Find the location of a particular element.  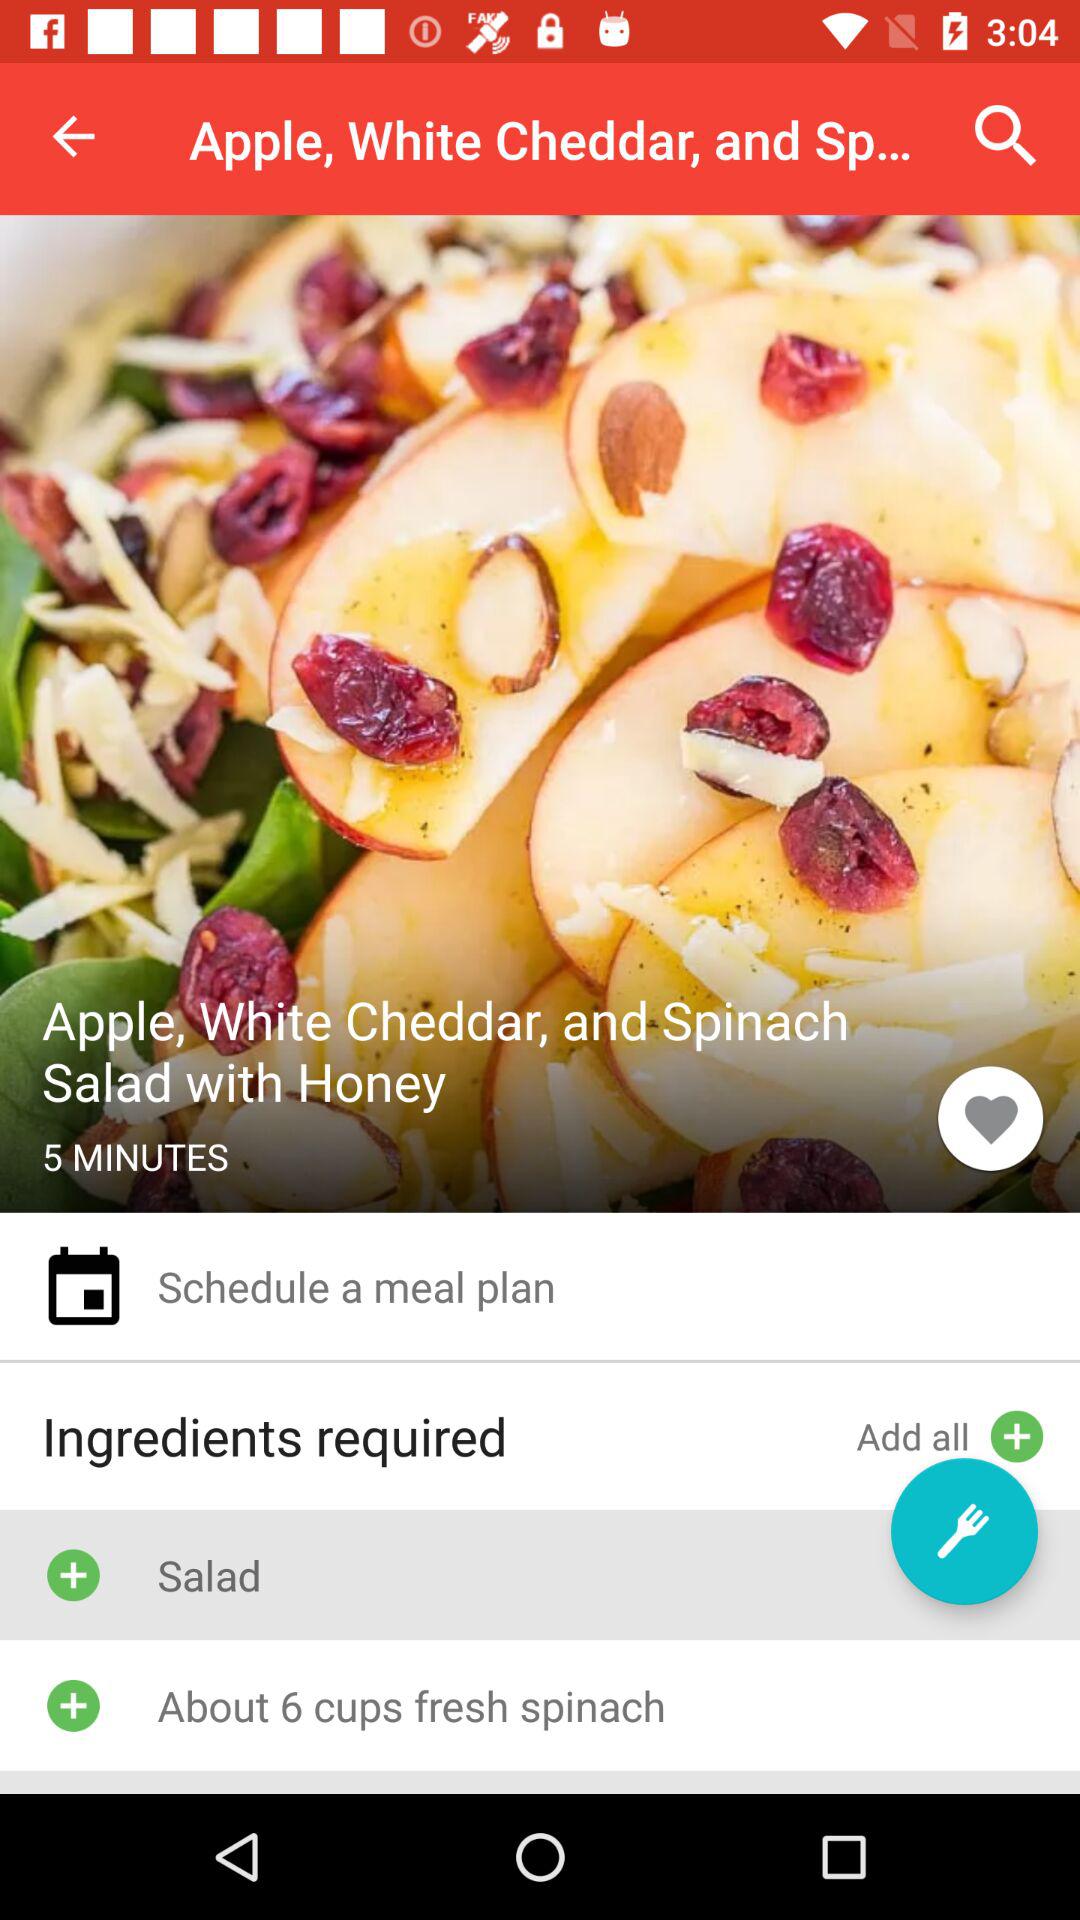

open item to the right of apple white cheddar is located at coordinates (1006, 136).